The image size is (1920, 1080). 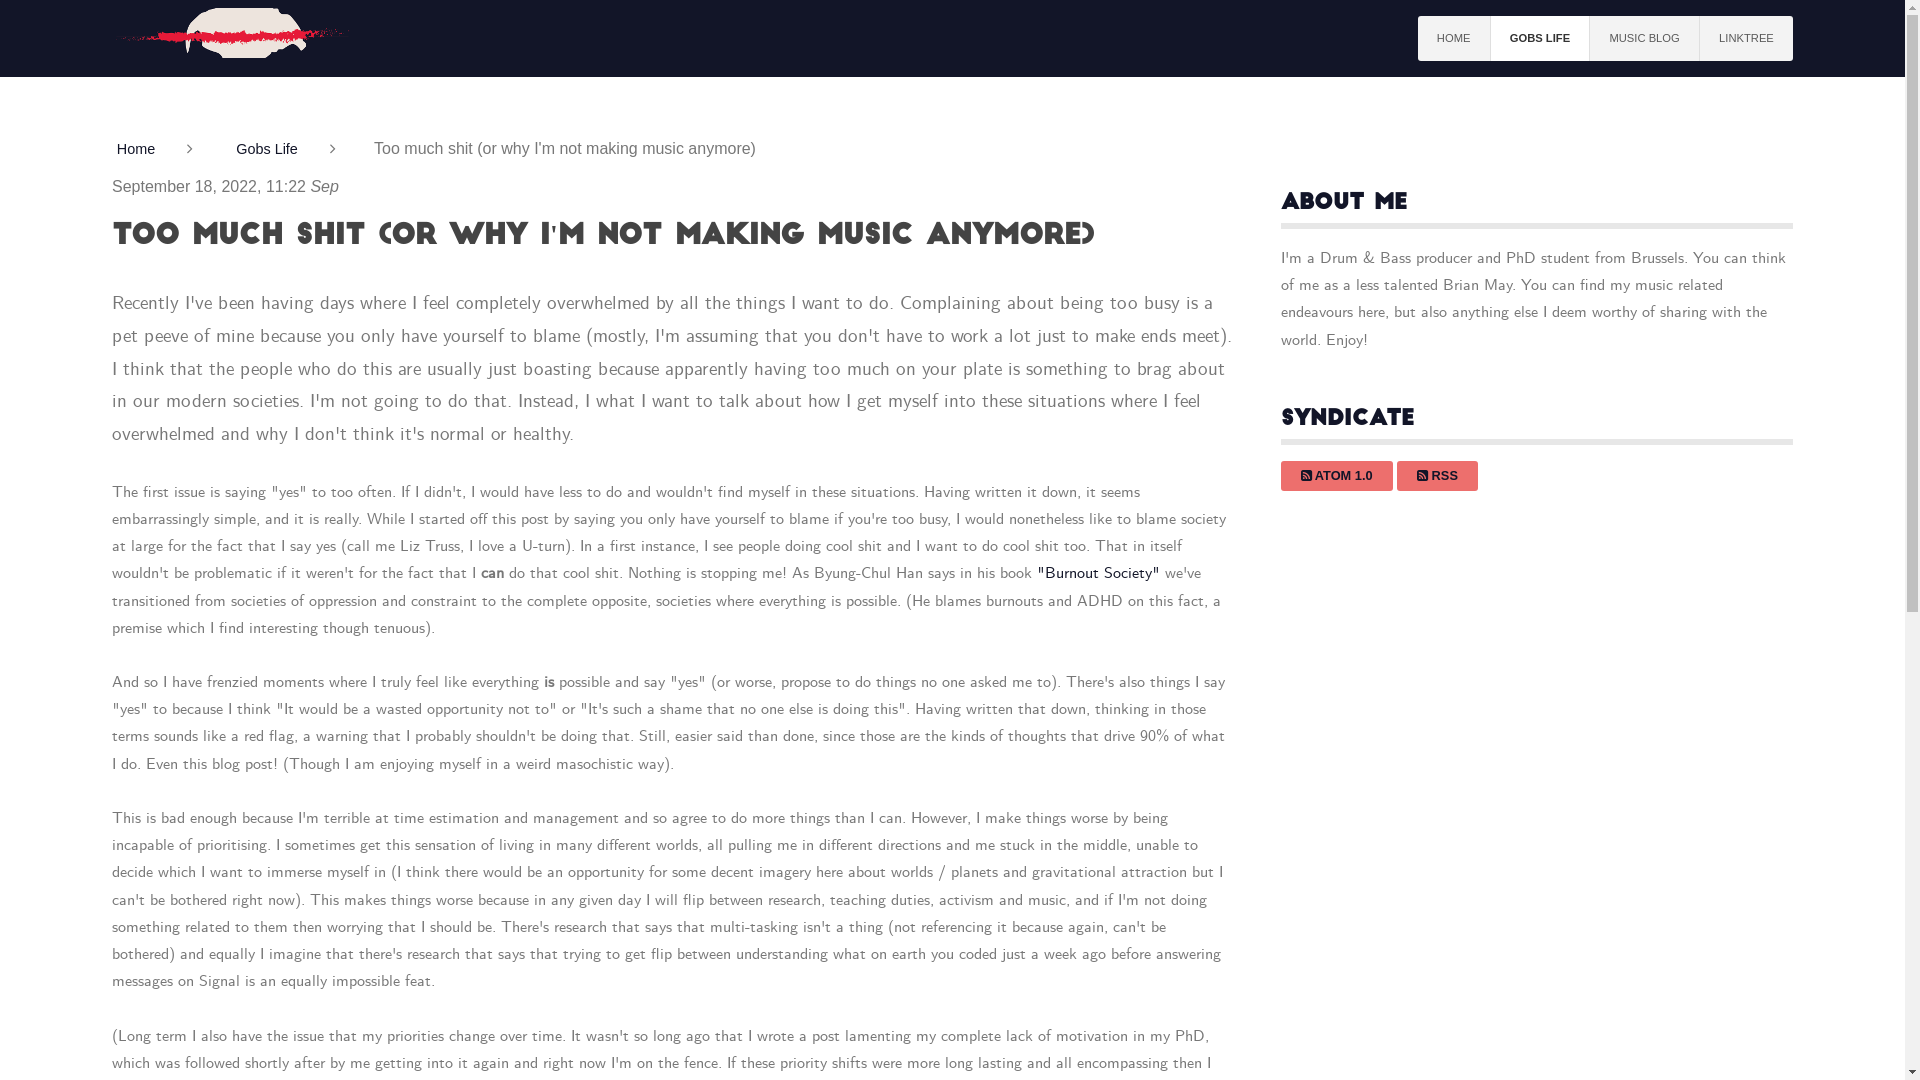 What do you see at coordinates (603, 237) in the screenshot?
I see `Too much shit (or why I'm not making music anymore)` at bounding box center [603, 237].